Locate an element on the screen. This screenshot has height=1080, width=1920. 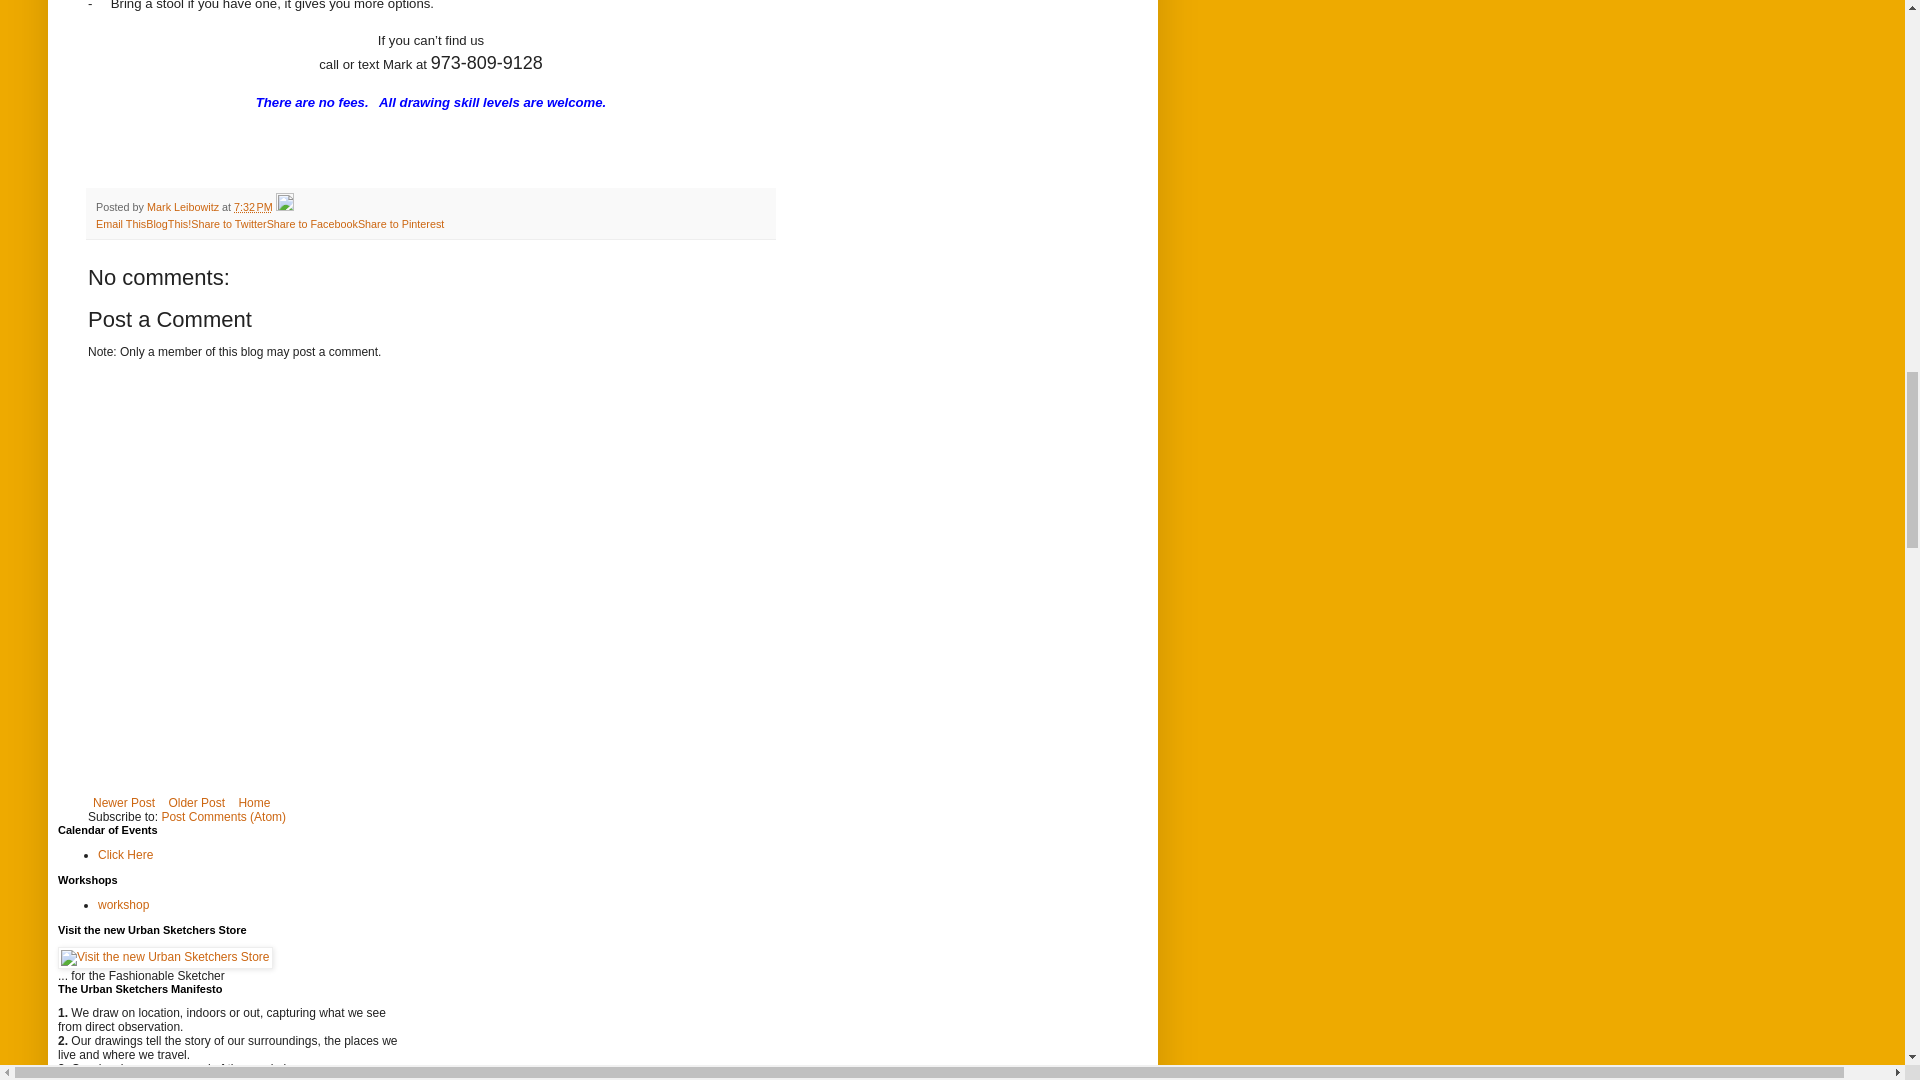
Mark Leibowitz is located at coordinates (184, 206).